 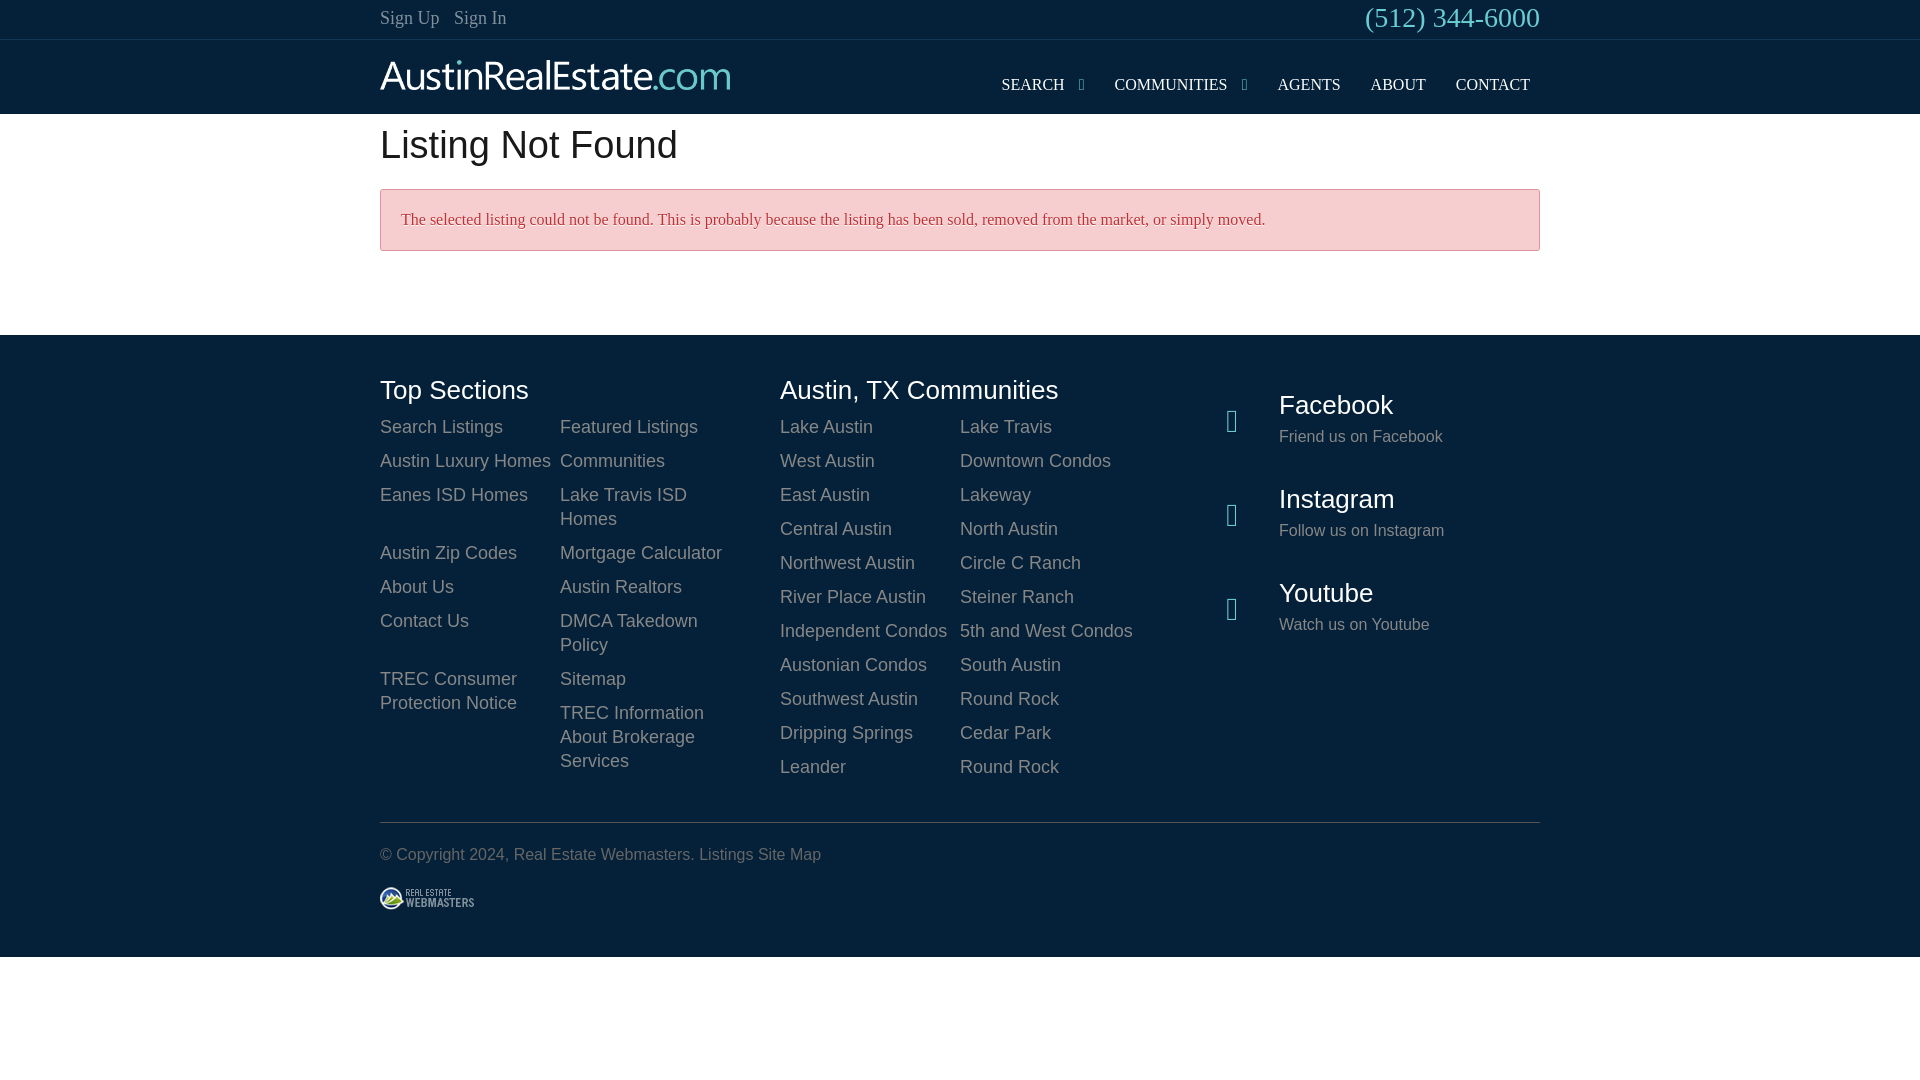 I want to click on Featured Listings, so click(x=650, y=426).